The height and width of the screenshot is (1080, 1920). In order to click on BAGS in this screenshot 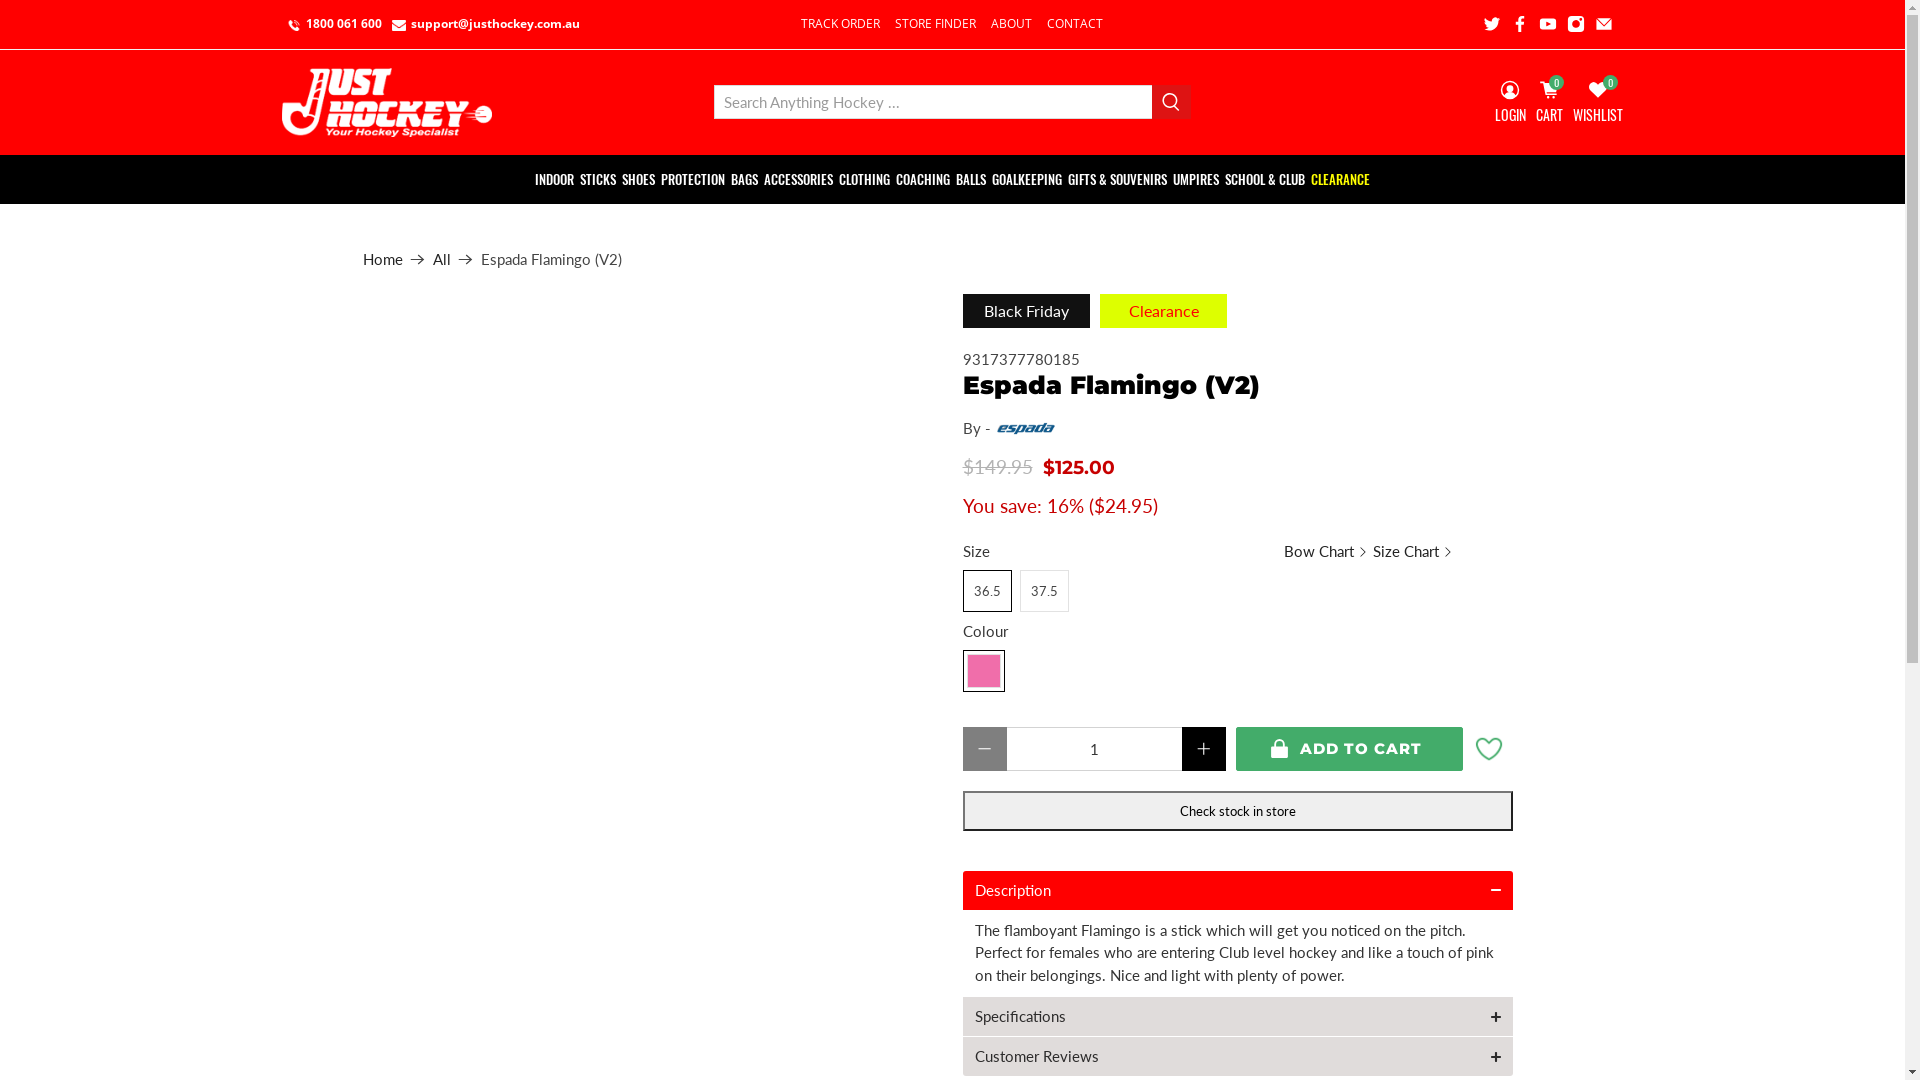, I will do `click(744, 180)`.